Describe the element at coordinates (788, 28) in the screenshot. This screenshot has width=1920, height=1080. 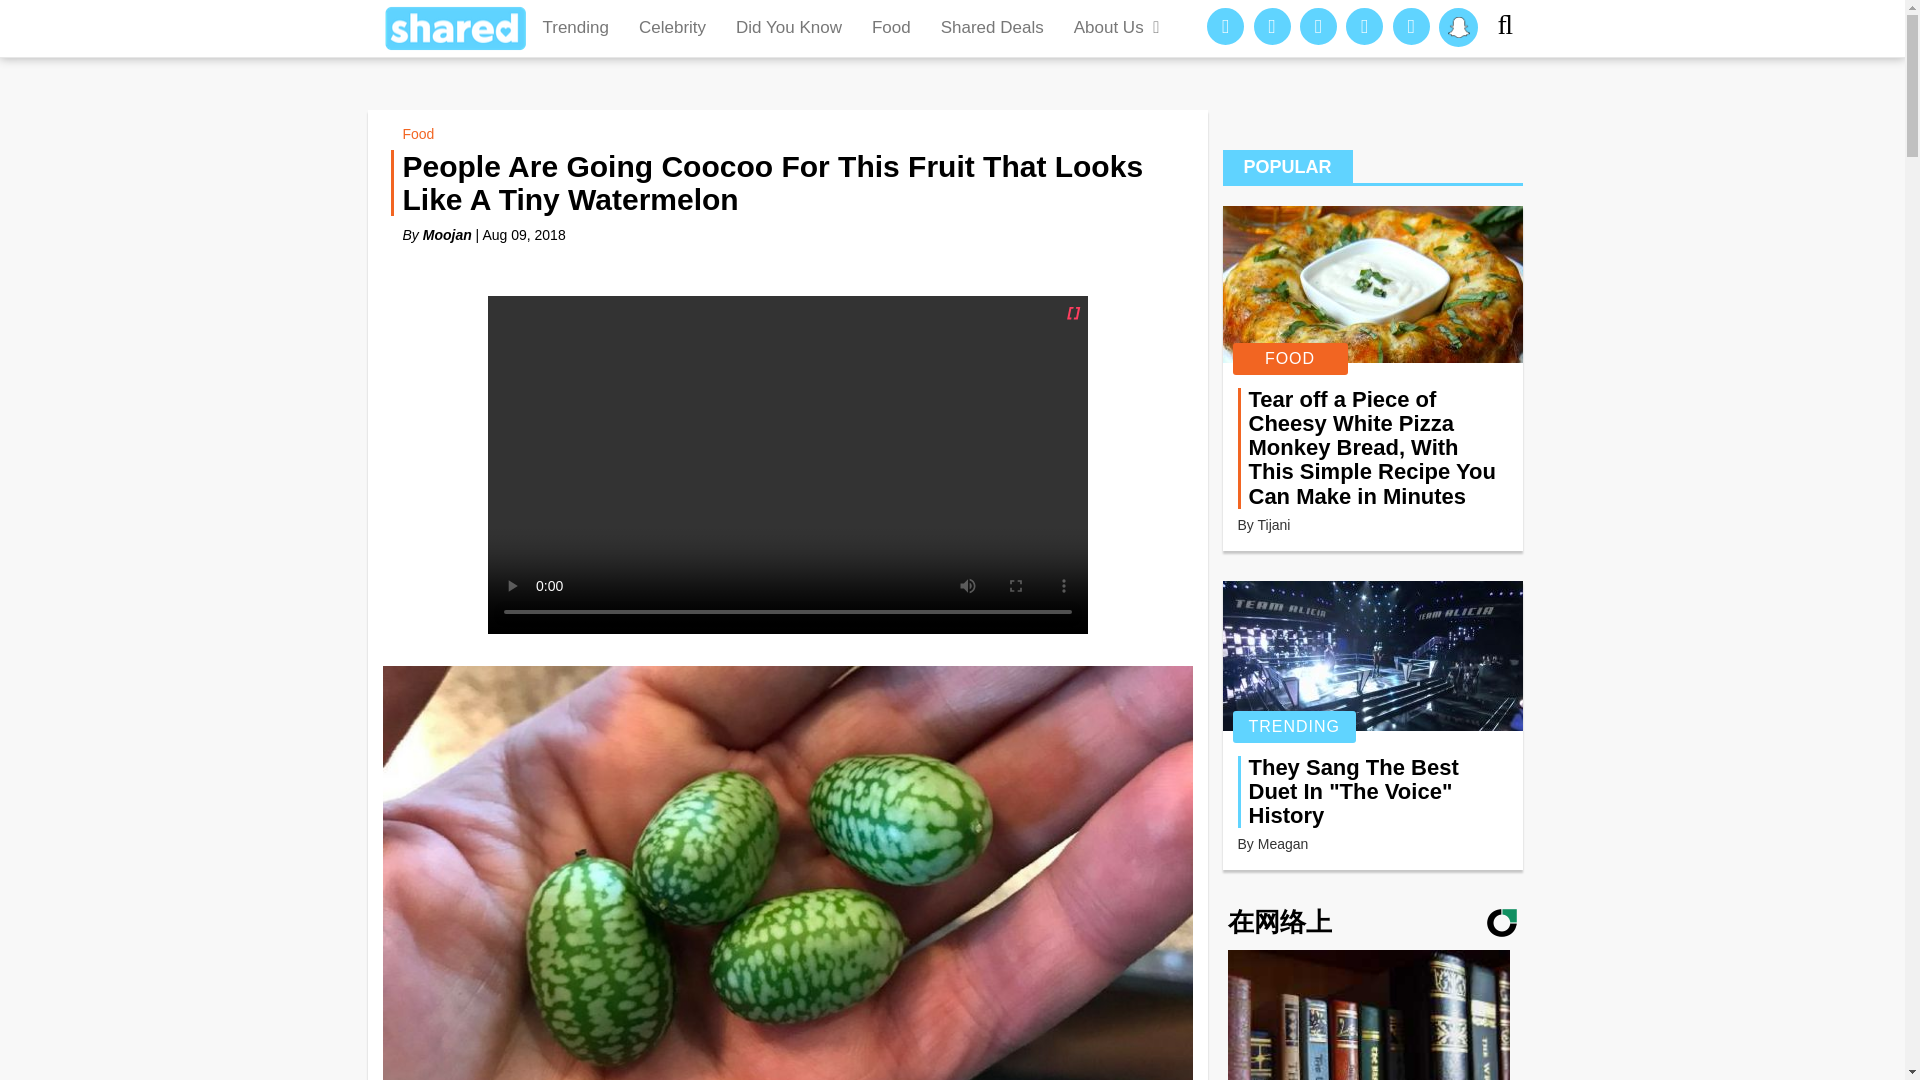
I see `Did You Know` at that location.